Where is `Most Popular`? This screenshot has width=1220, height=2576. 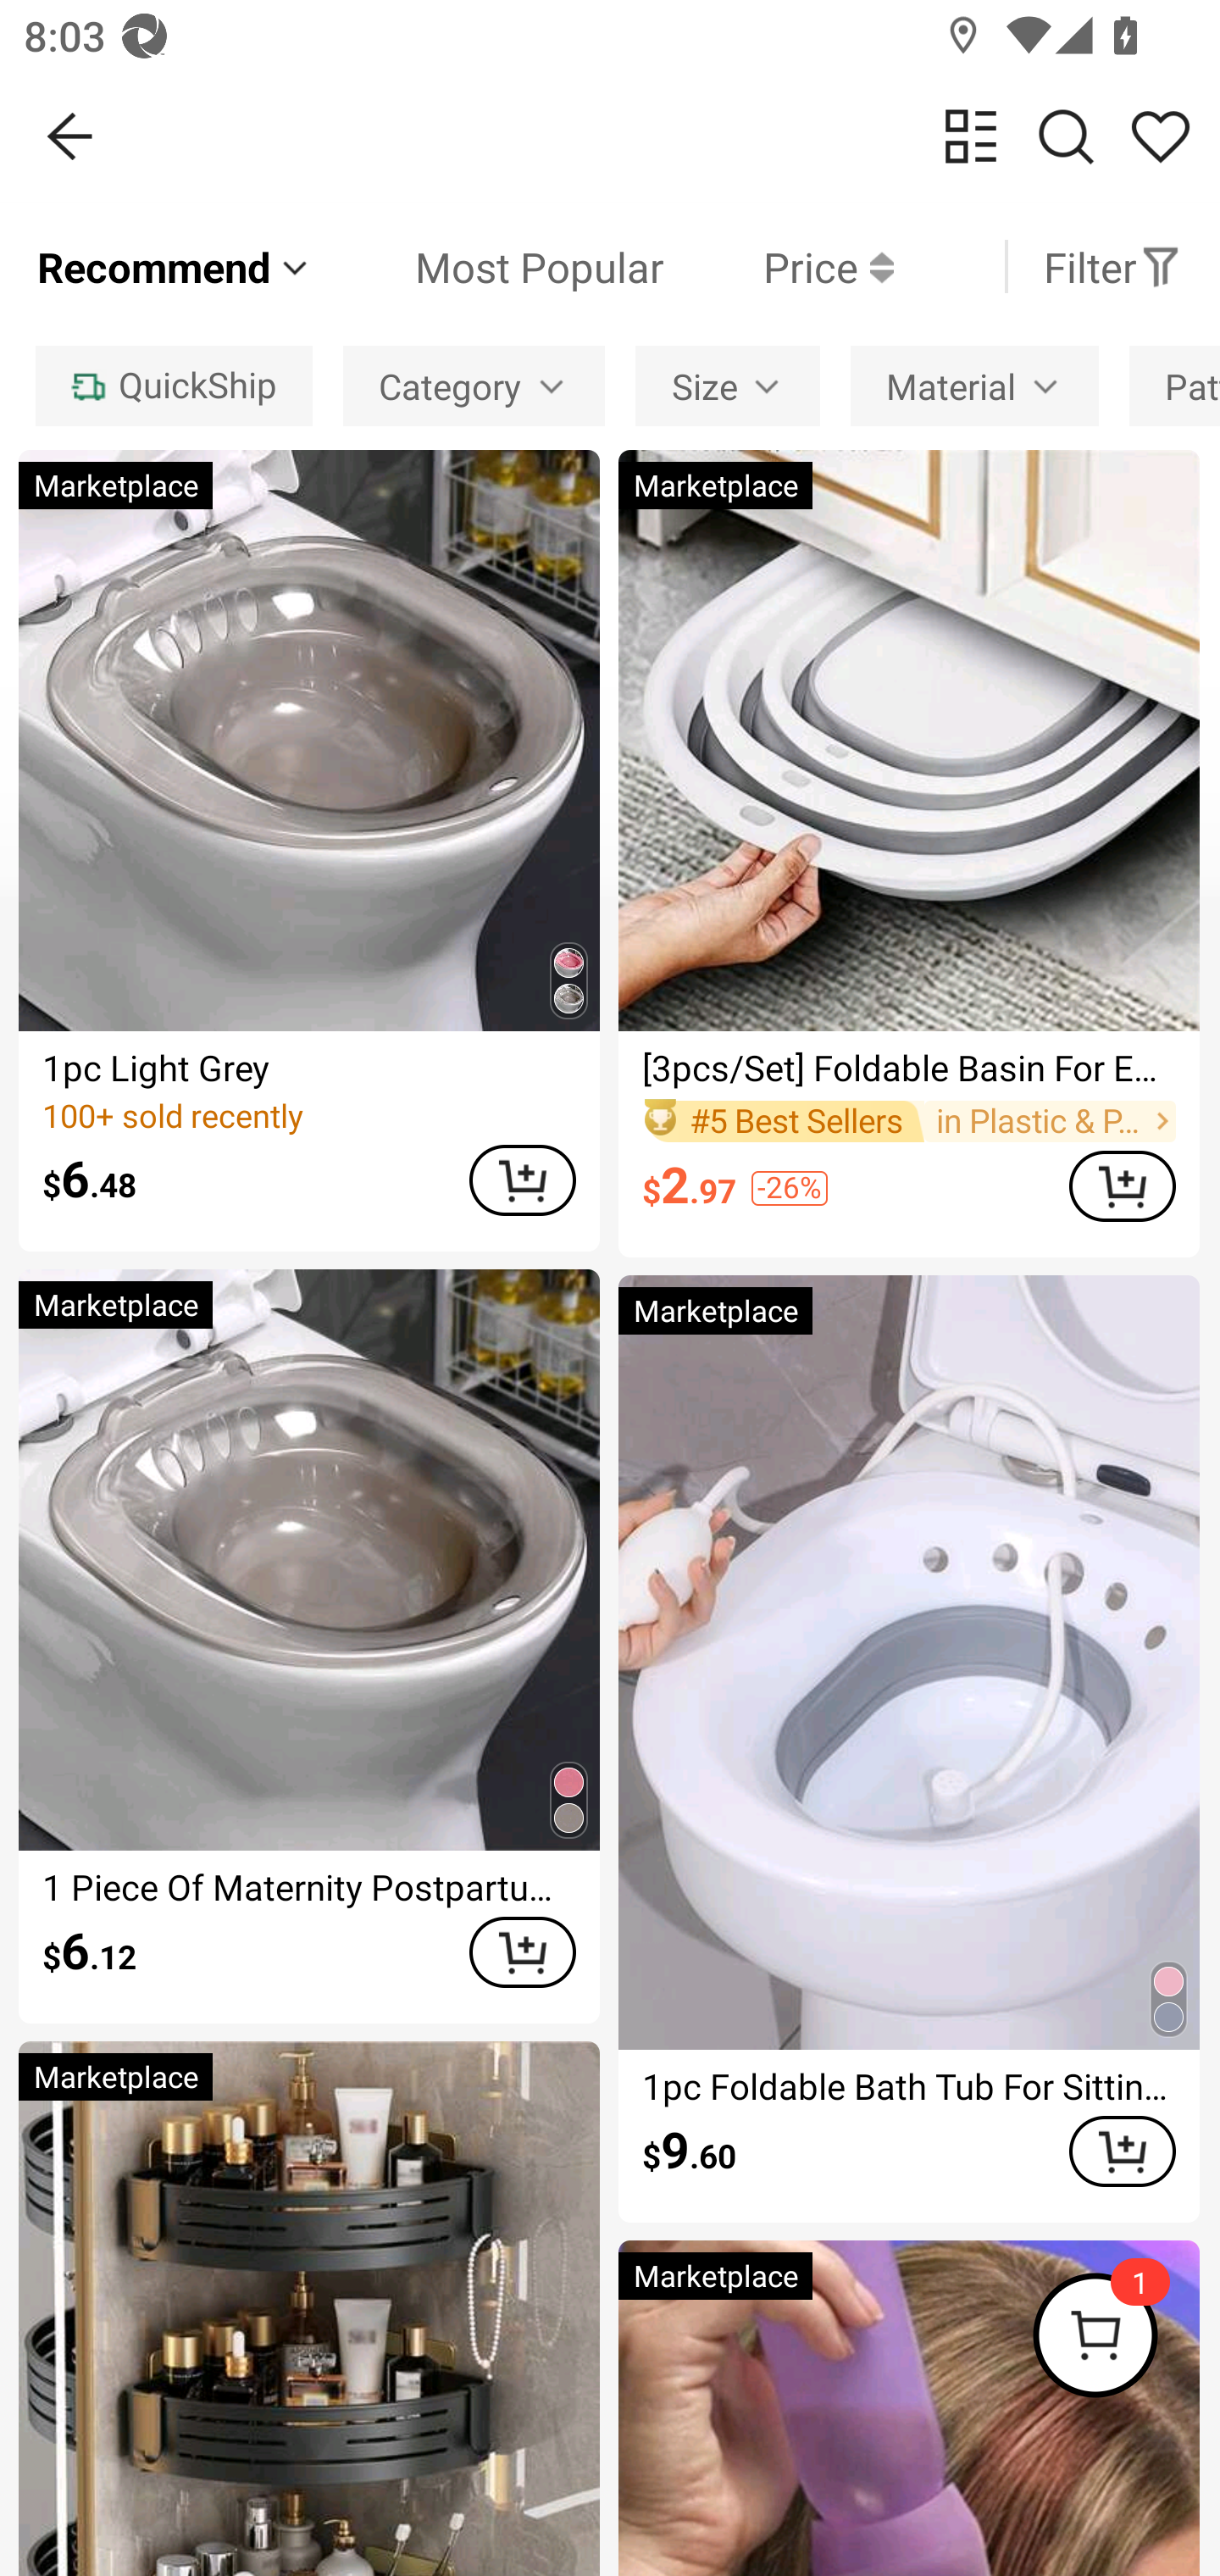
Most Popular is located at coordinates (489, 266).